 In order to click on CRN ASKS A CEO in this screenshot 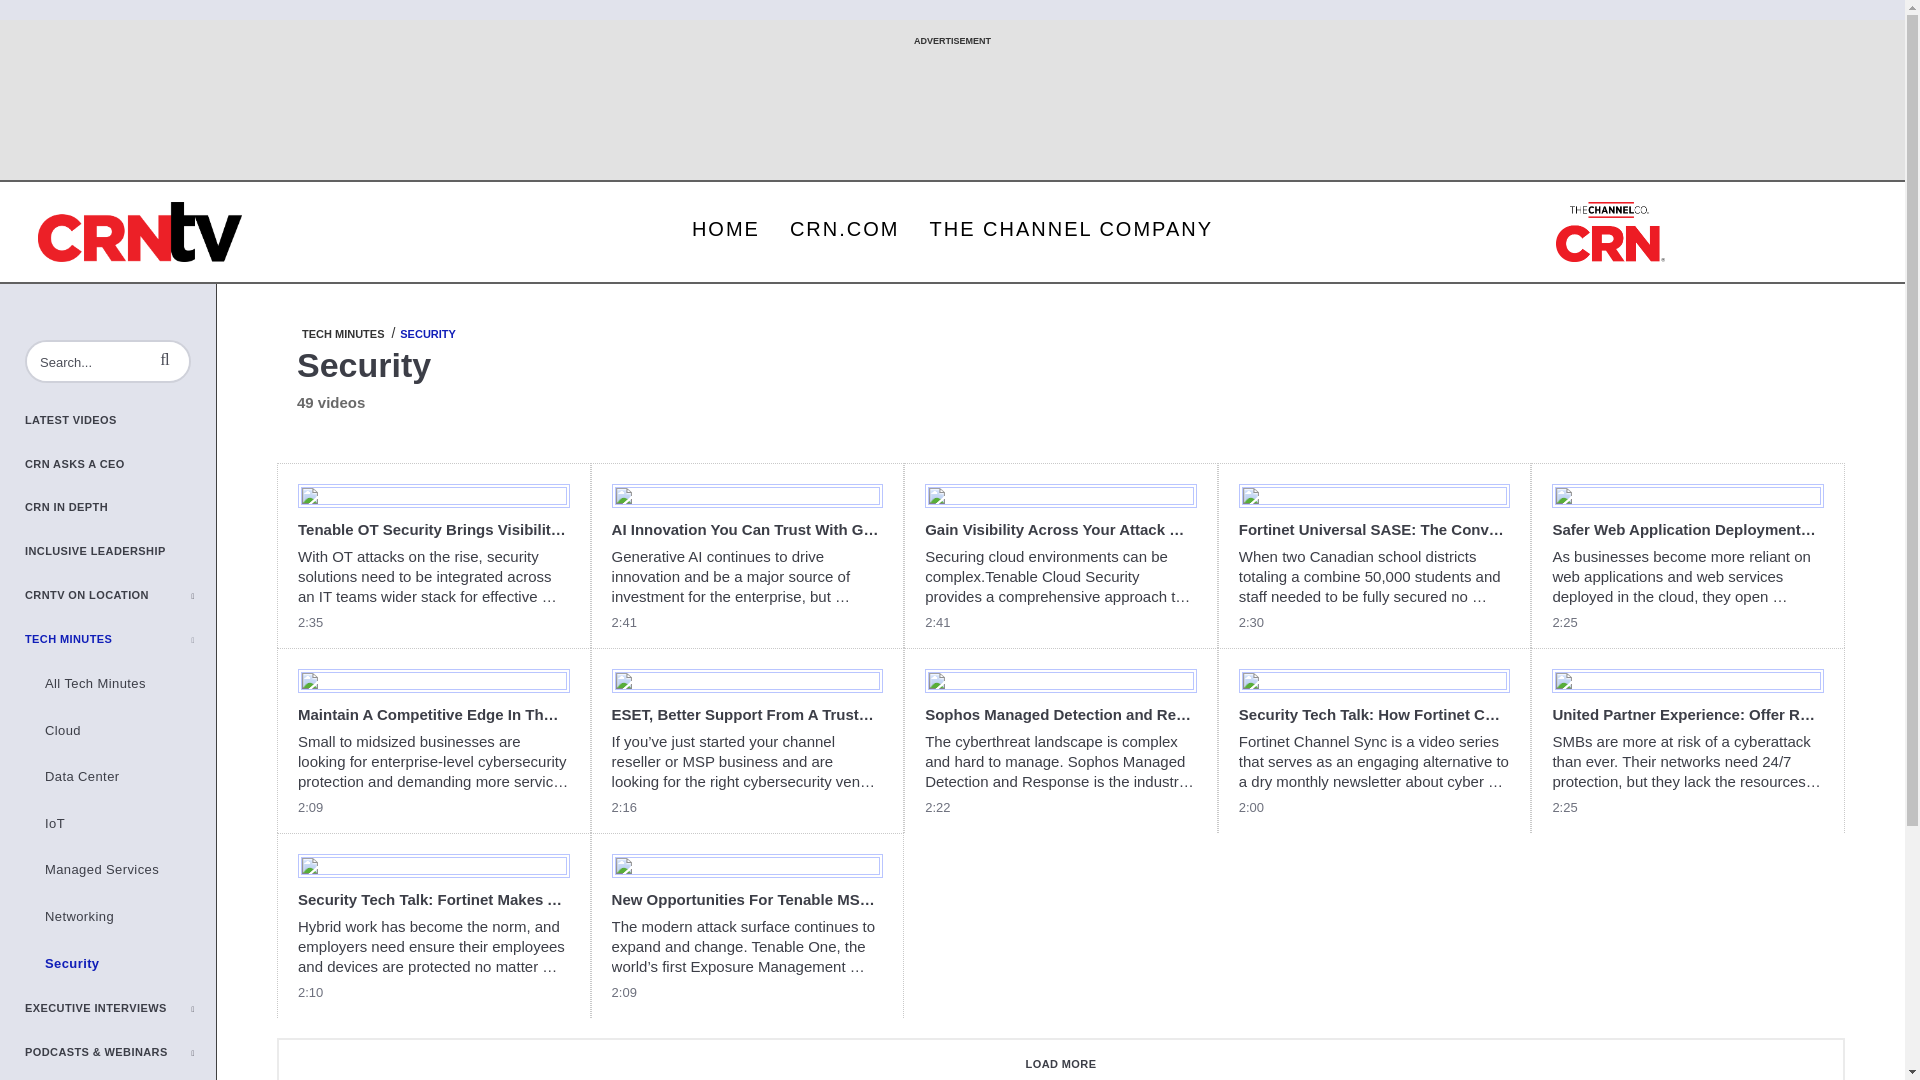, I will do `click(120, 464)`.